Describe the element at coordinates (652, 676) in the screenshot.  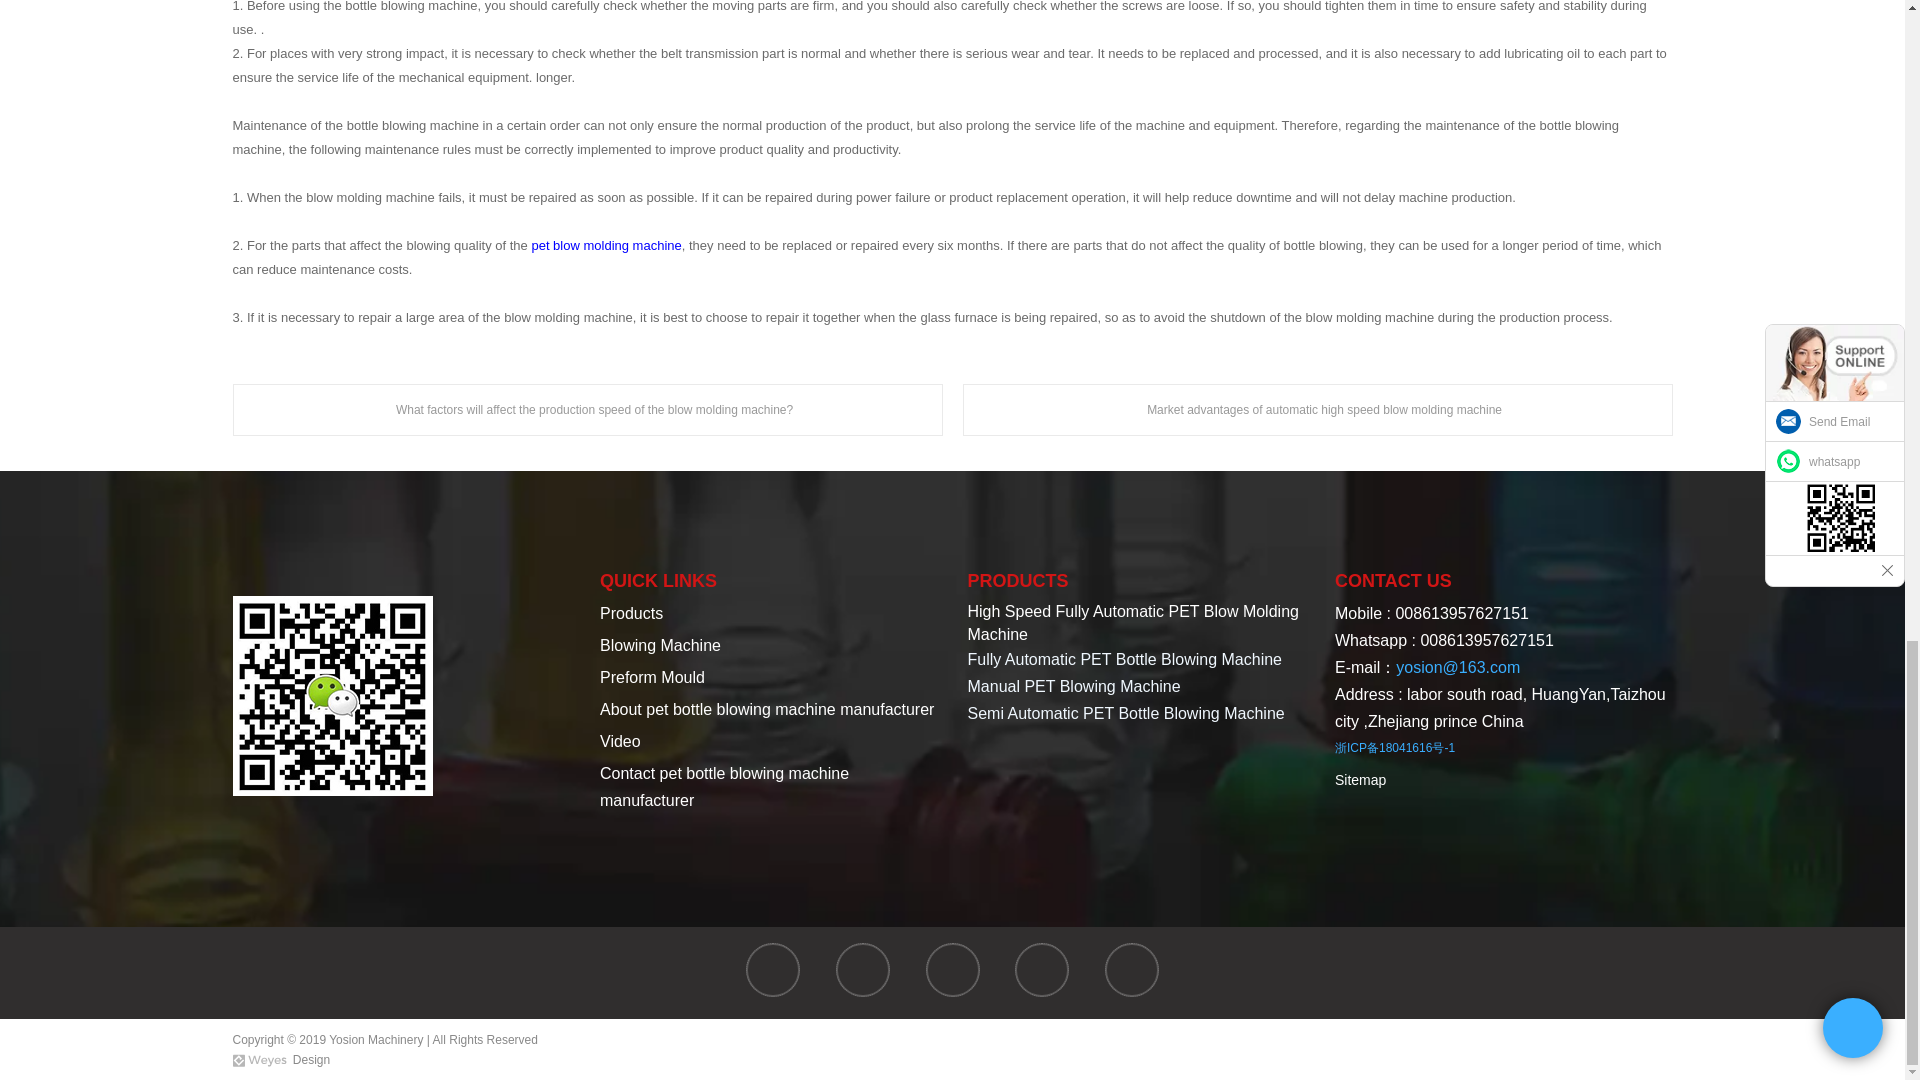
I see `Preform Mould` at that location.